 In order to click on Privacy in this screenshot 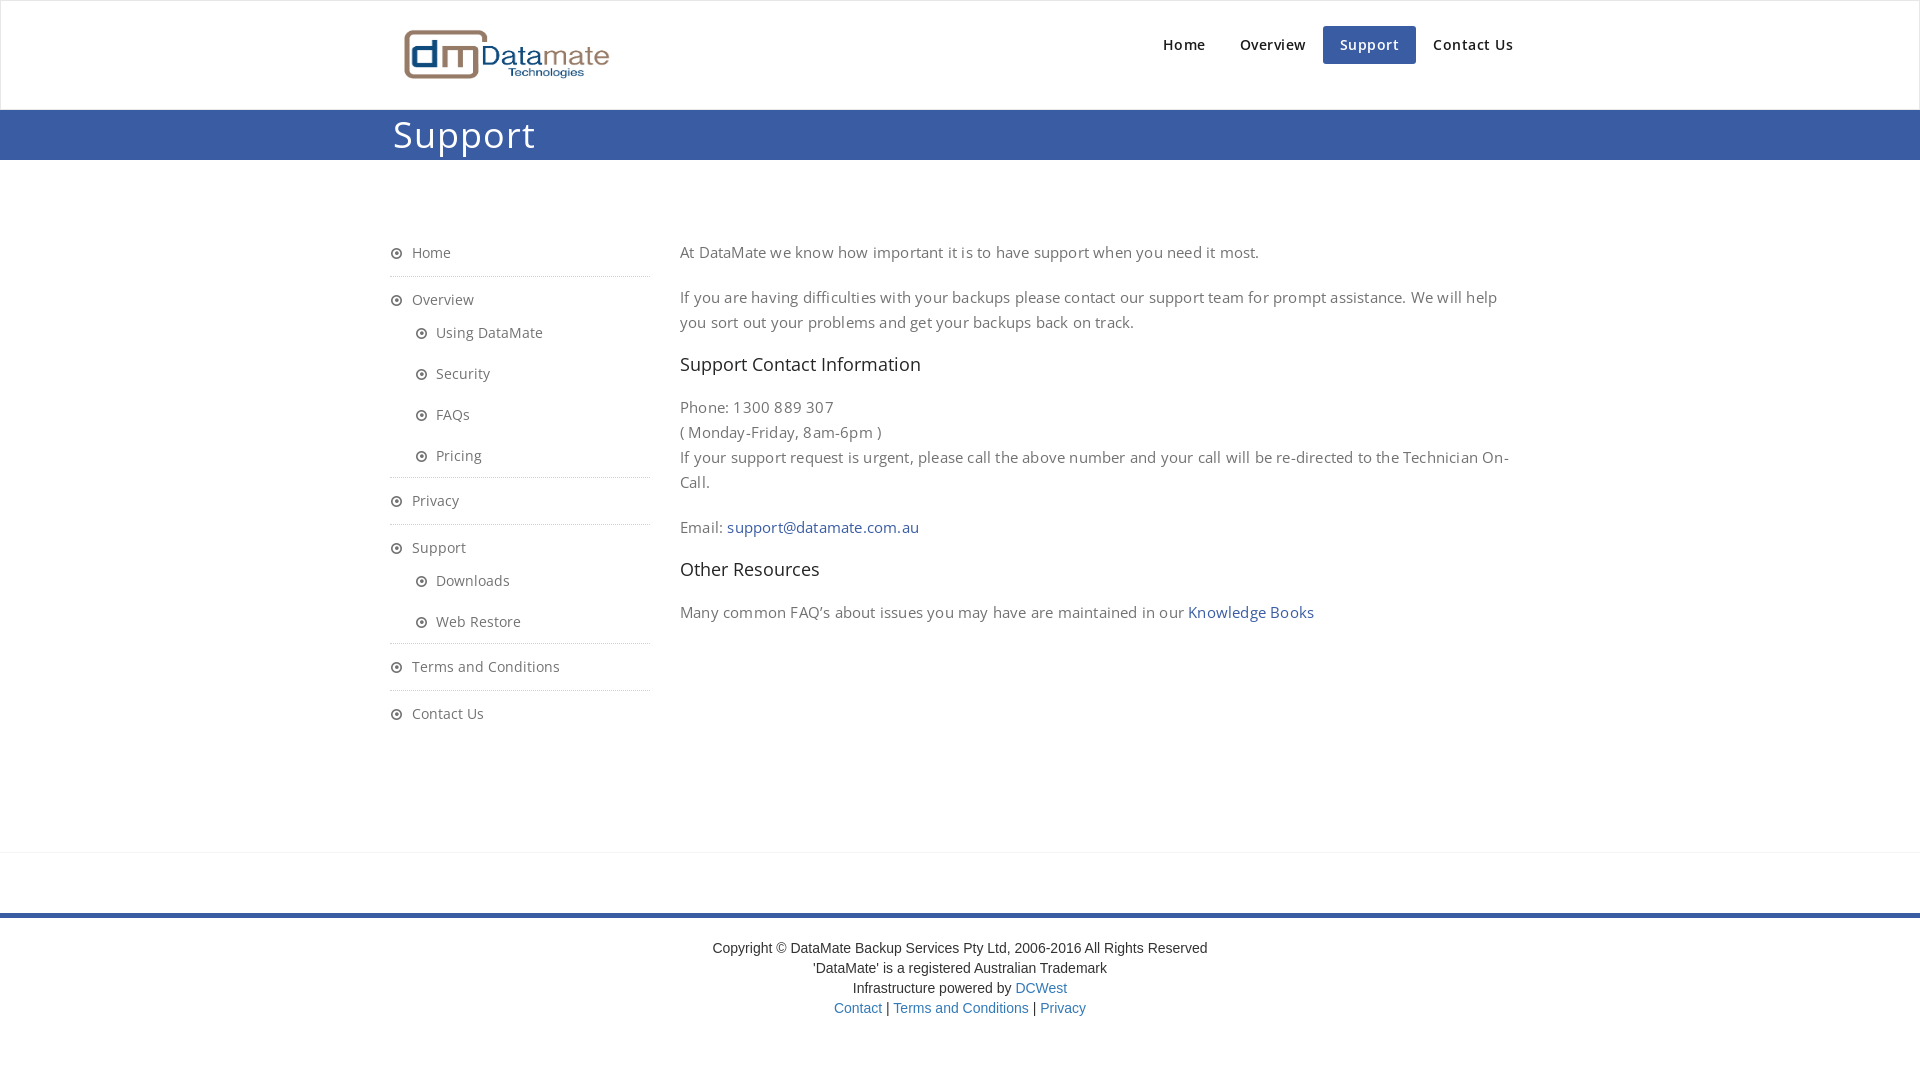, I will do `click(424, 500)`.